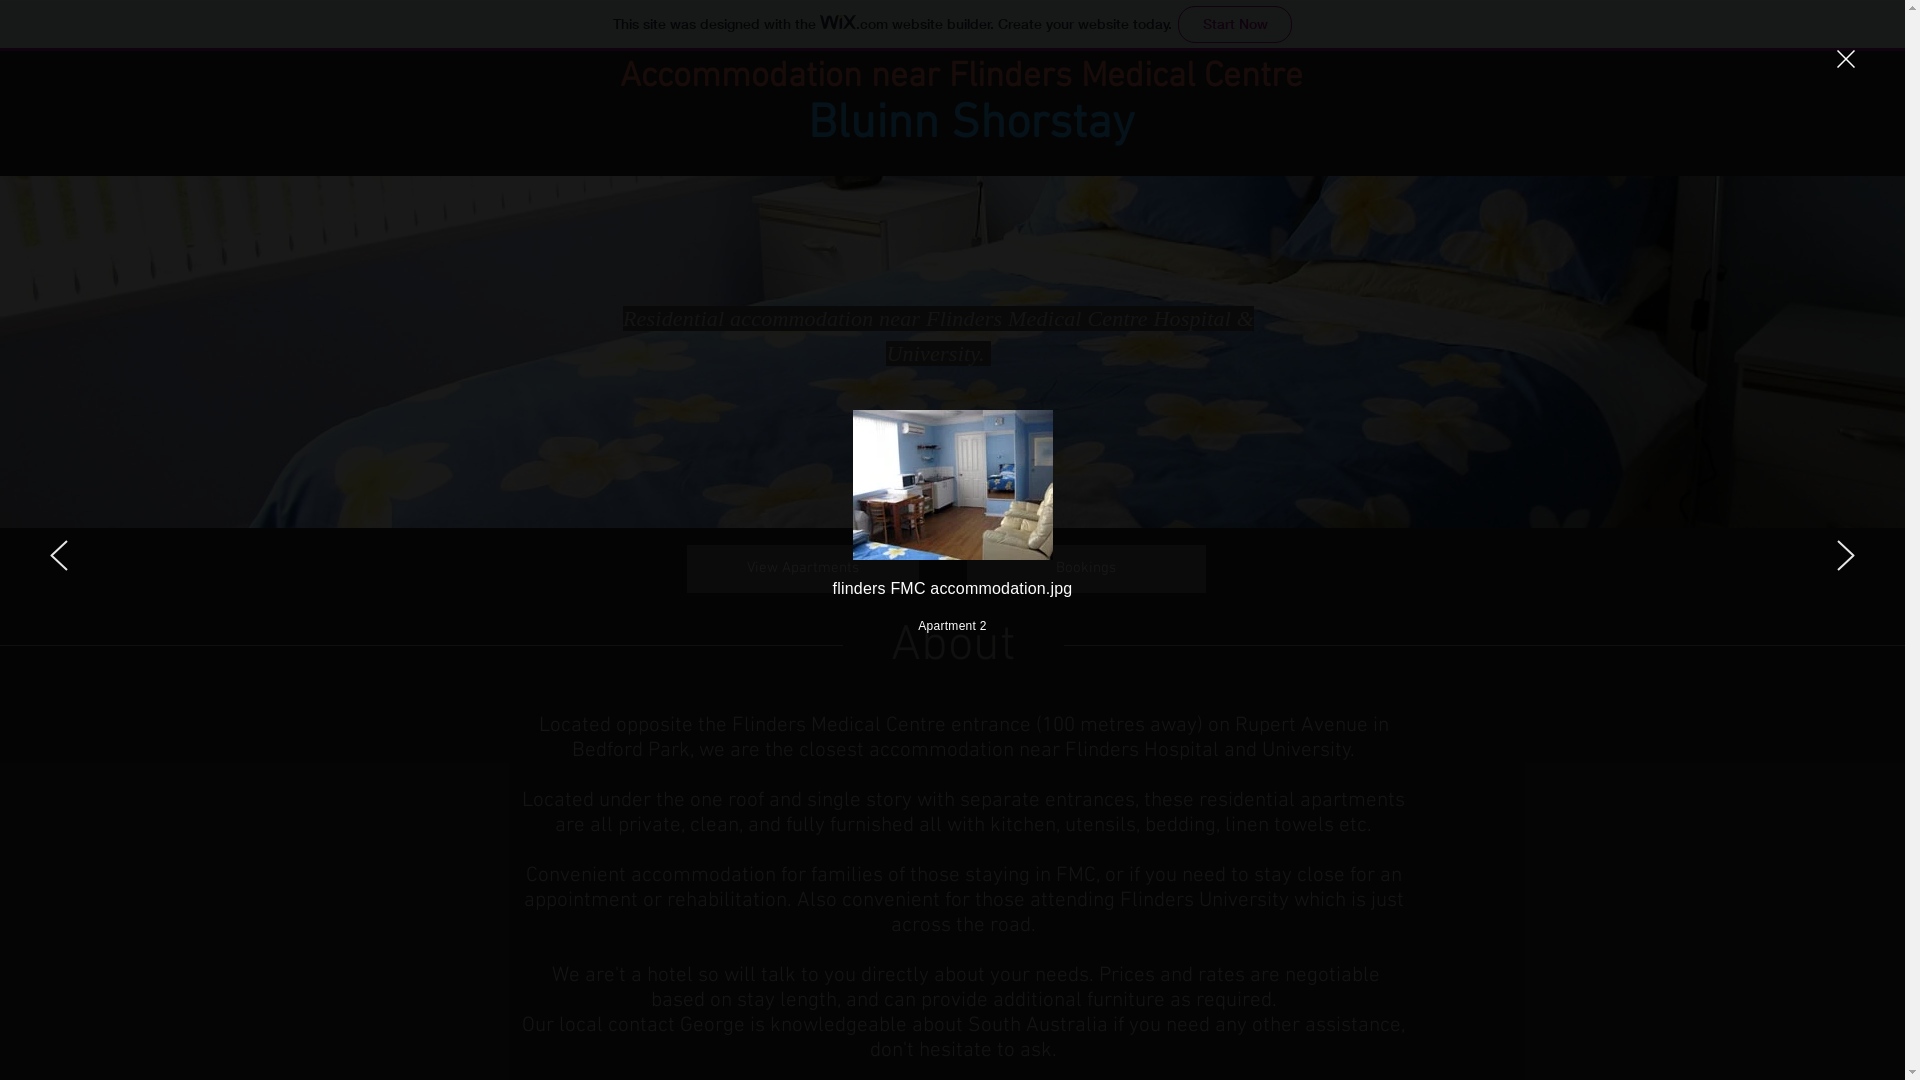 The image size is (1920, 1080). I want to click on View Apartments, so click(802, 568).